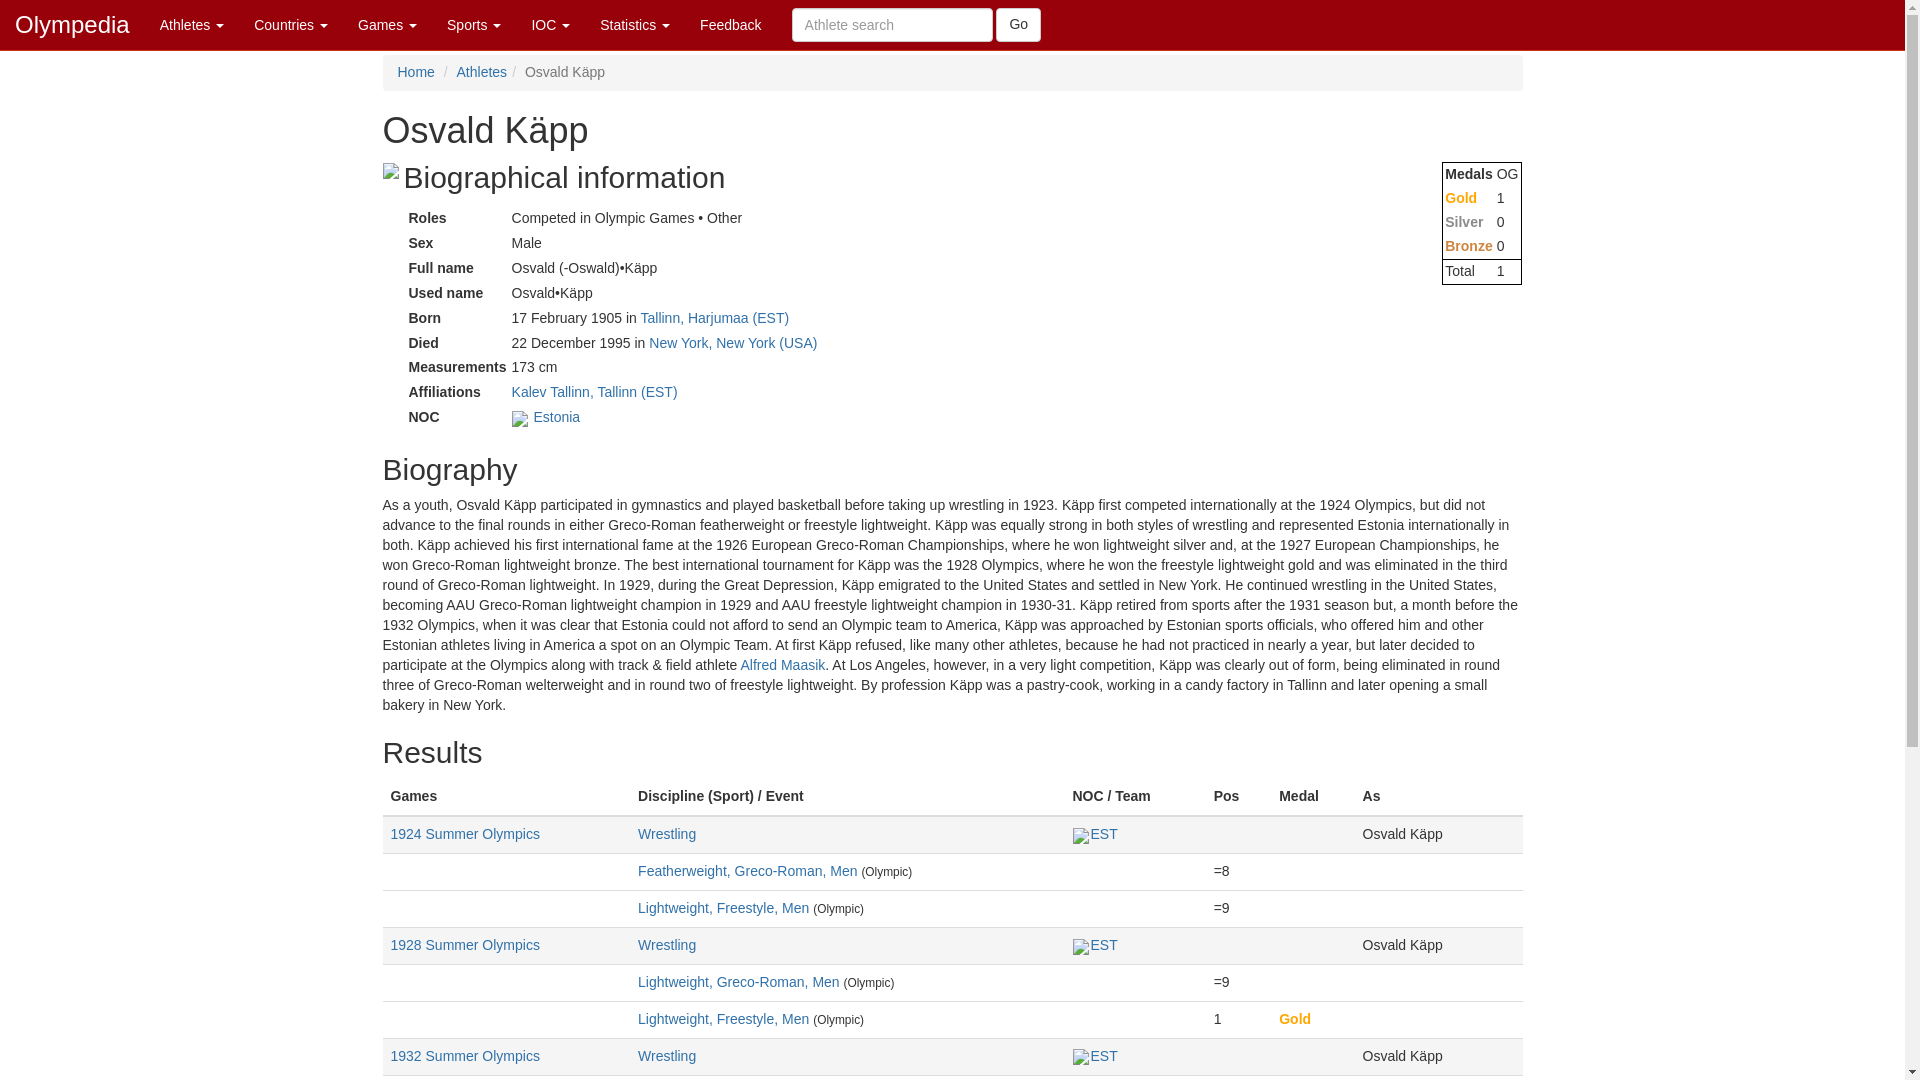 Image resolution: width=1920 pixels, height=1080 pixels. Describe the element at coordinates (1018, 24) in the screenshot. I see `Go` at that location.